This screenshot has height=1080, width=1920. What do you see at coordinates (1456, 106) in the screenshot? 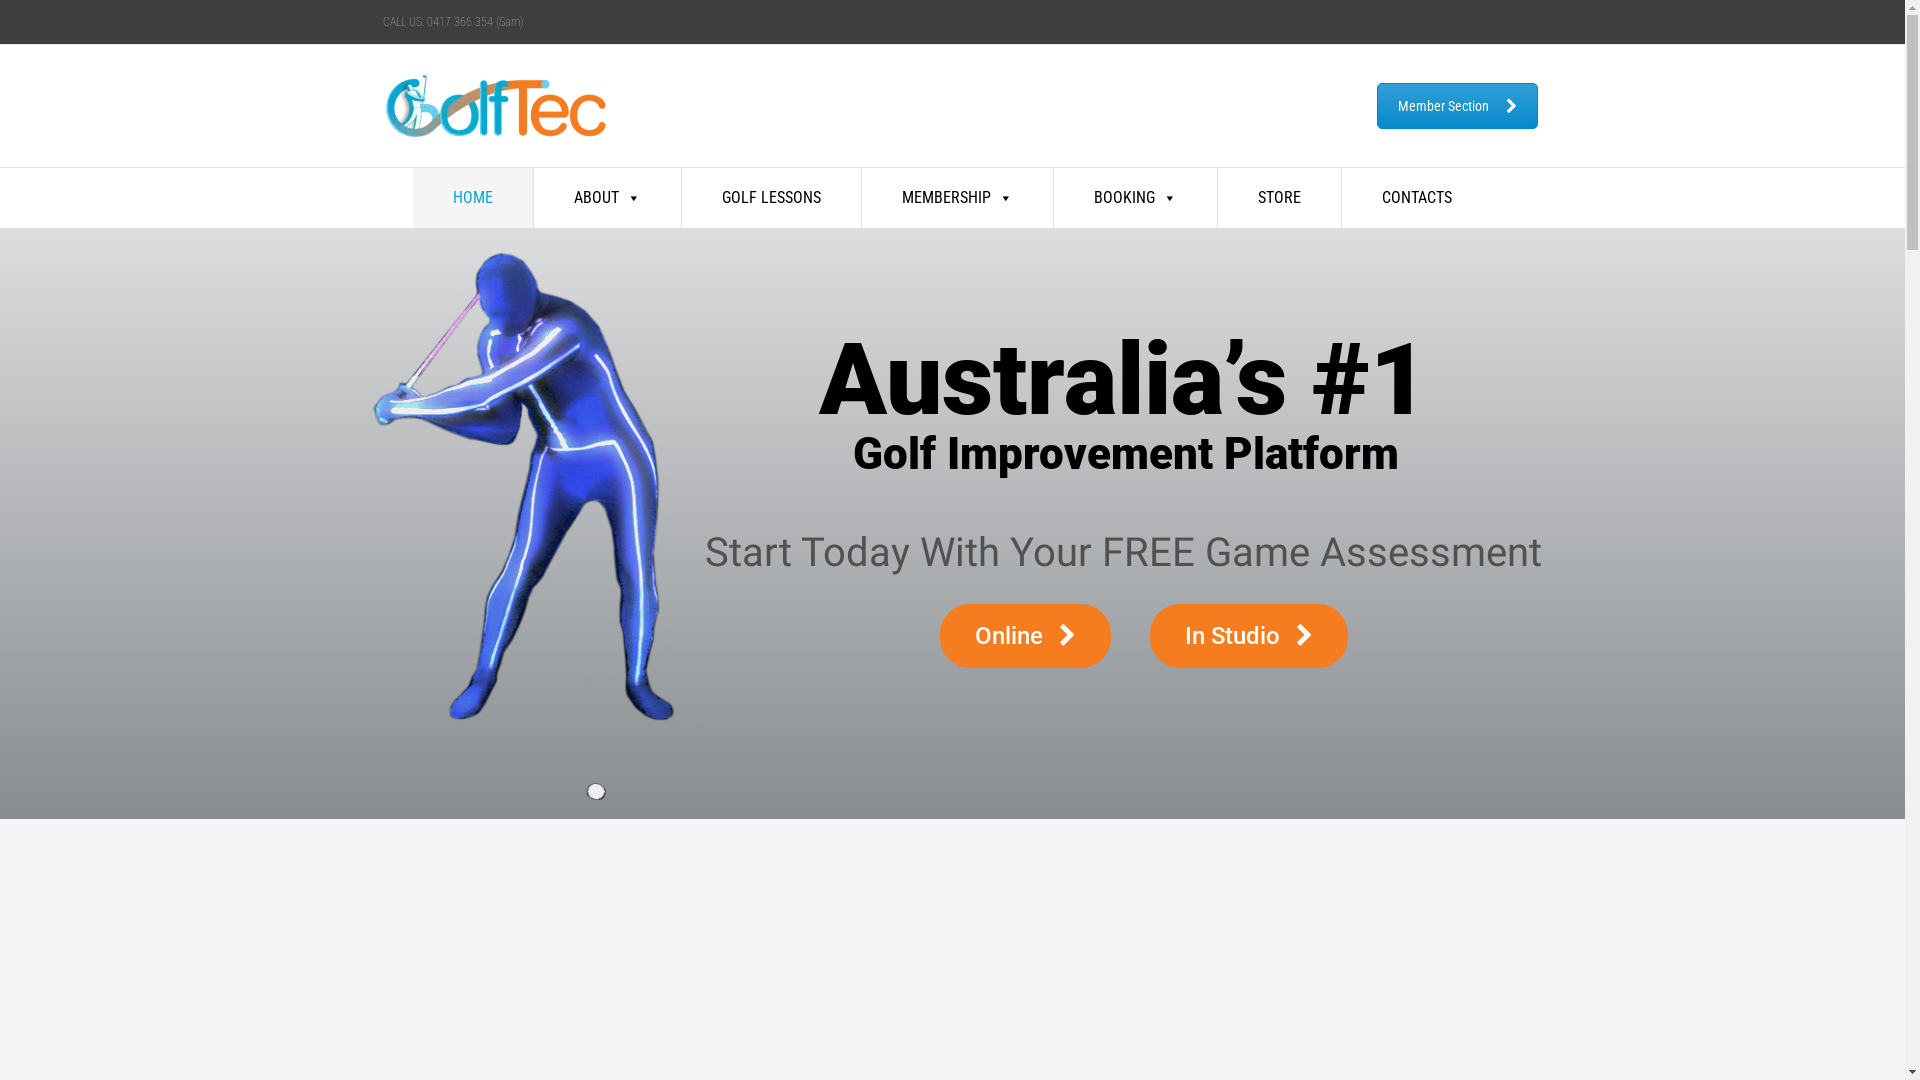
I see `Member Section` at bounding box center [1456, 106].